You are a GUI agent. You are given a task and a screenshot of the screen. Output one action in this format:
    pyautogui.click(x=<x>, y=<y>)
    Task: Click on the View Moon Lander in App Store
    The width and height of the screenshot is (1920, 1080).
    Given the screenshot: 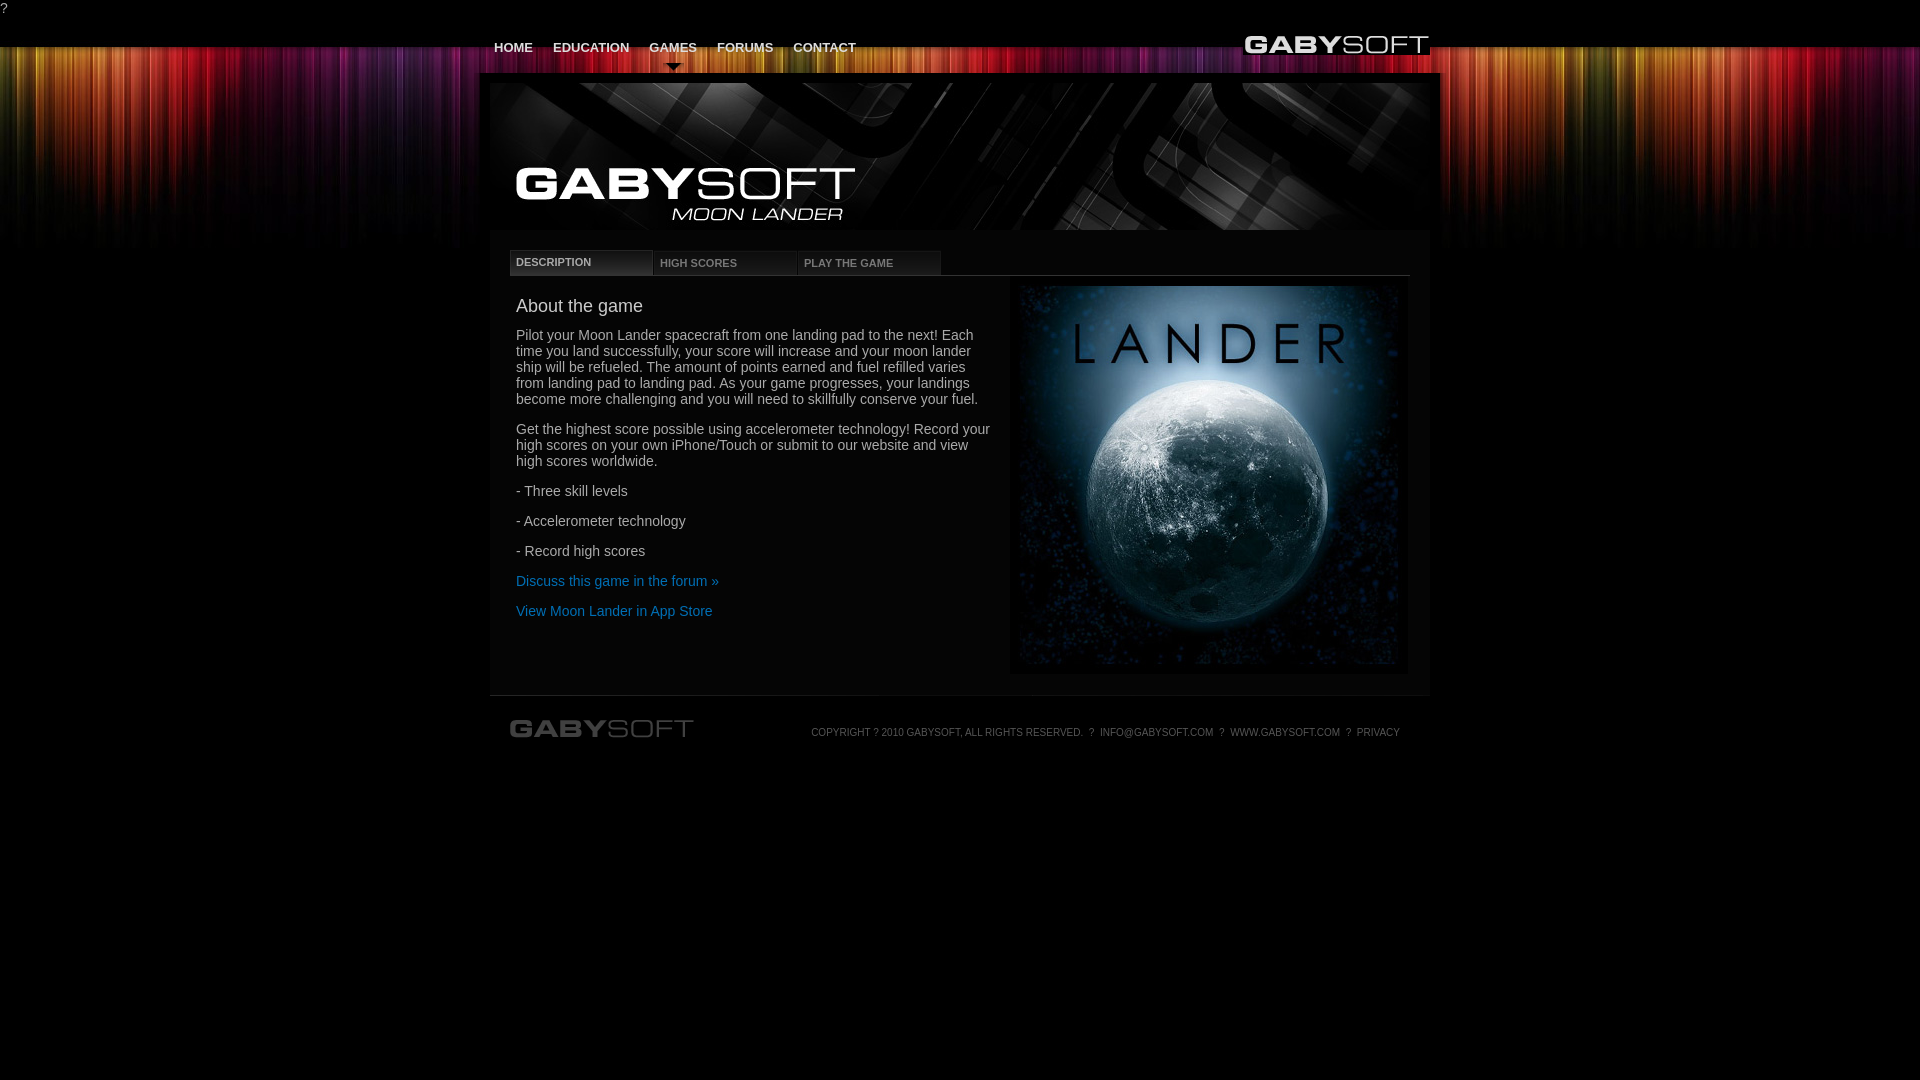 What is the action you would take?
    pyautogui.click(x=614, y=610)
    